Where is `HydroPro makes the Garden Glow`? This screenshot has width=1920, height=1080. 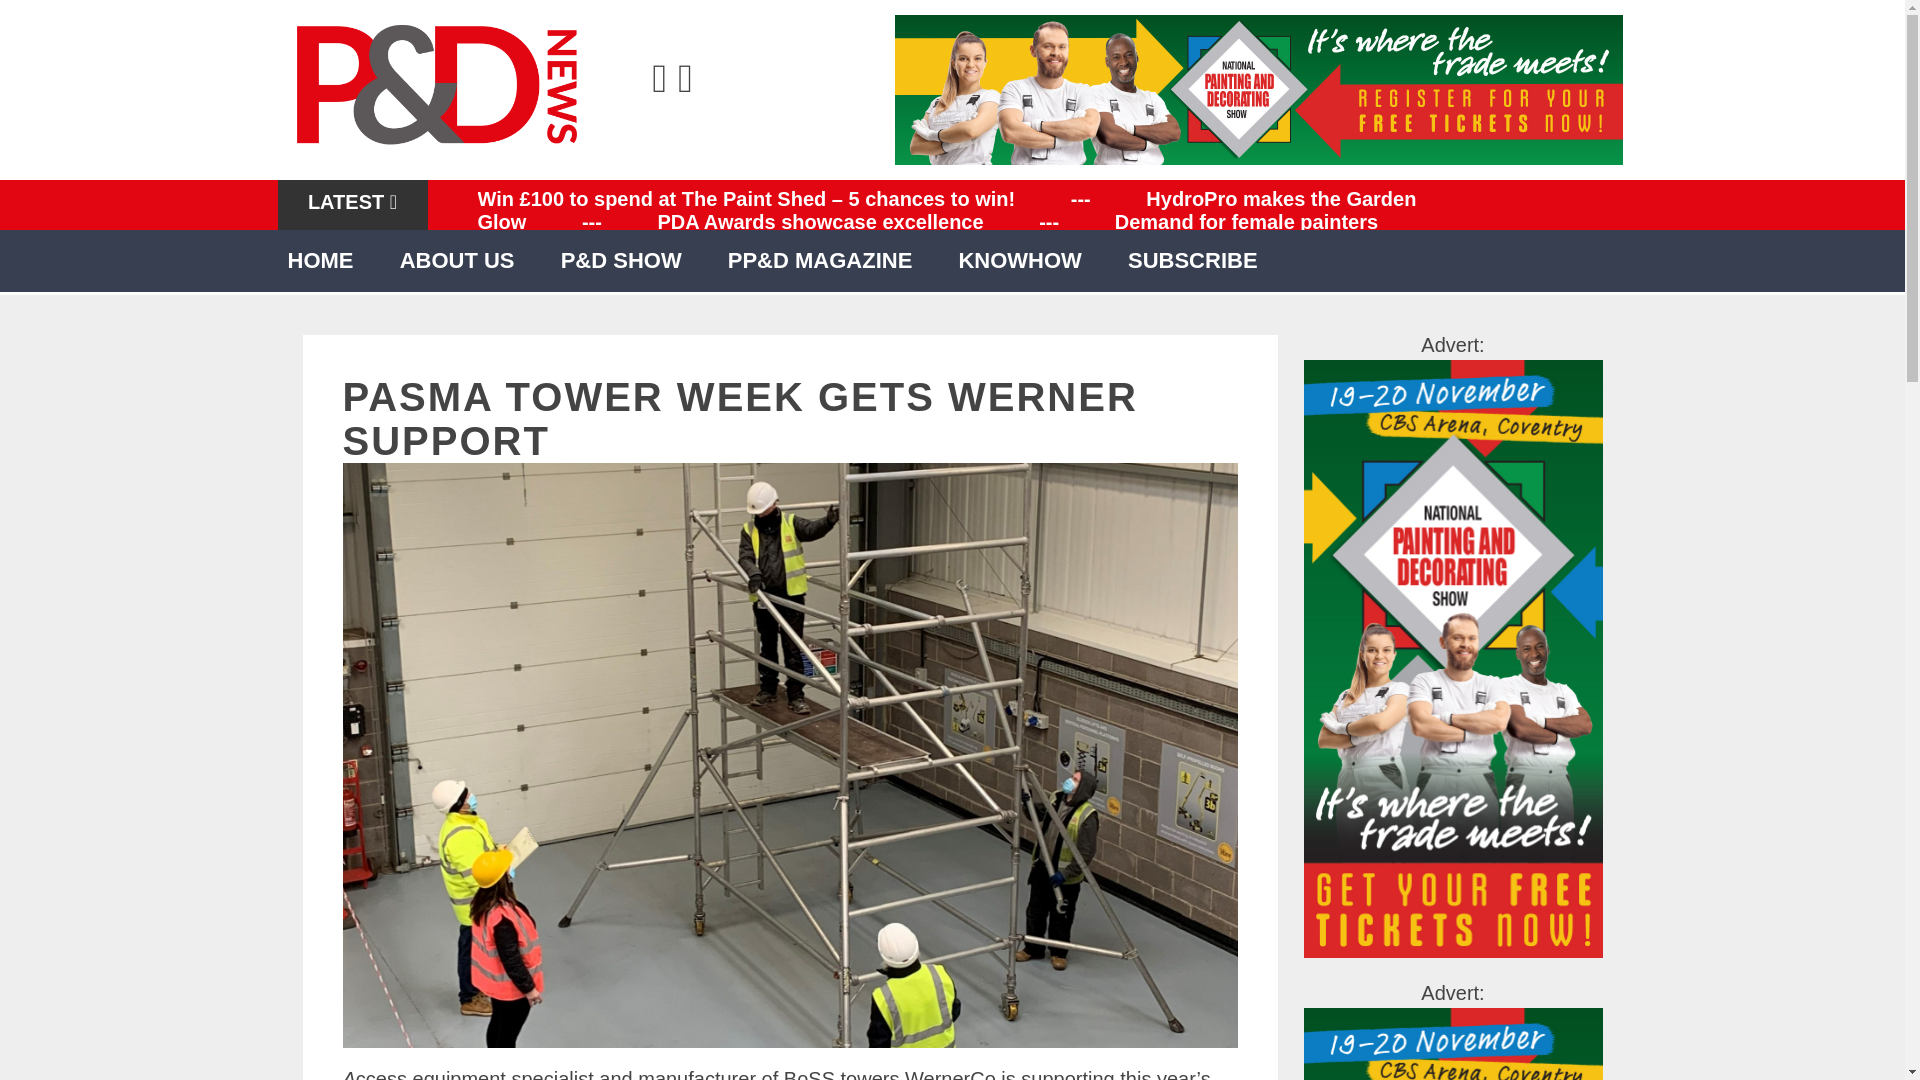 HydroPro makes the Garden Glow is located at coordinates (947, 210).